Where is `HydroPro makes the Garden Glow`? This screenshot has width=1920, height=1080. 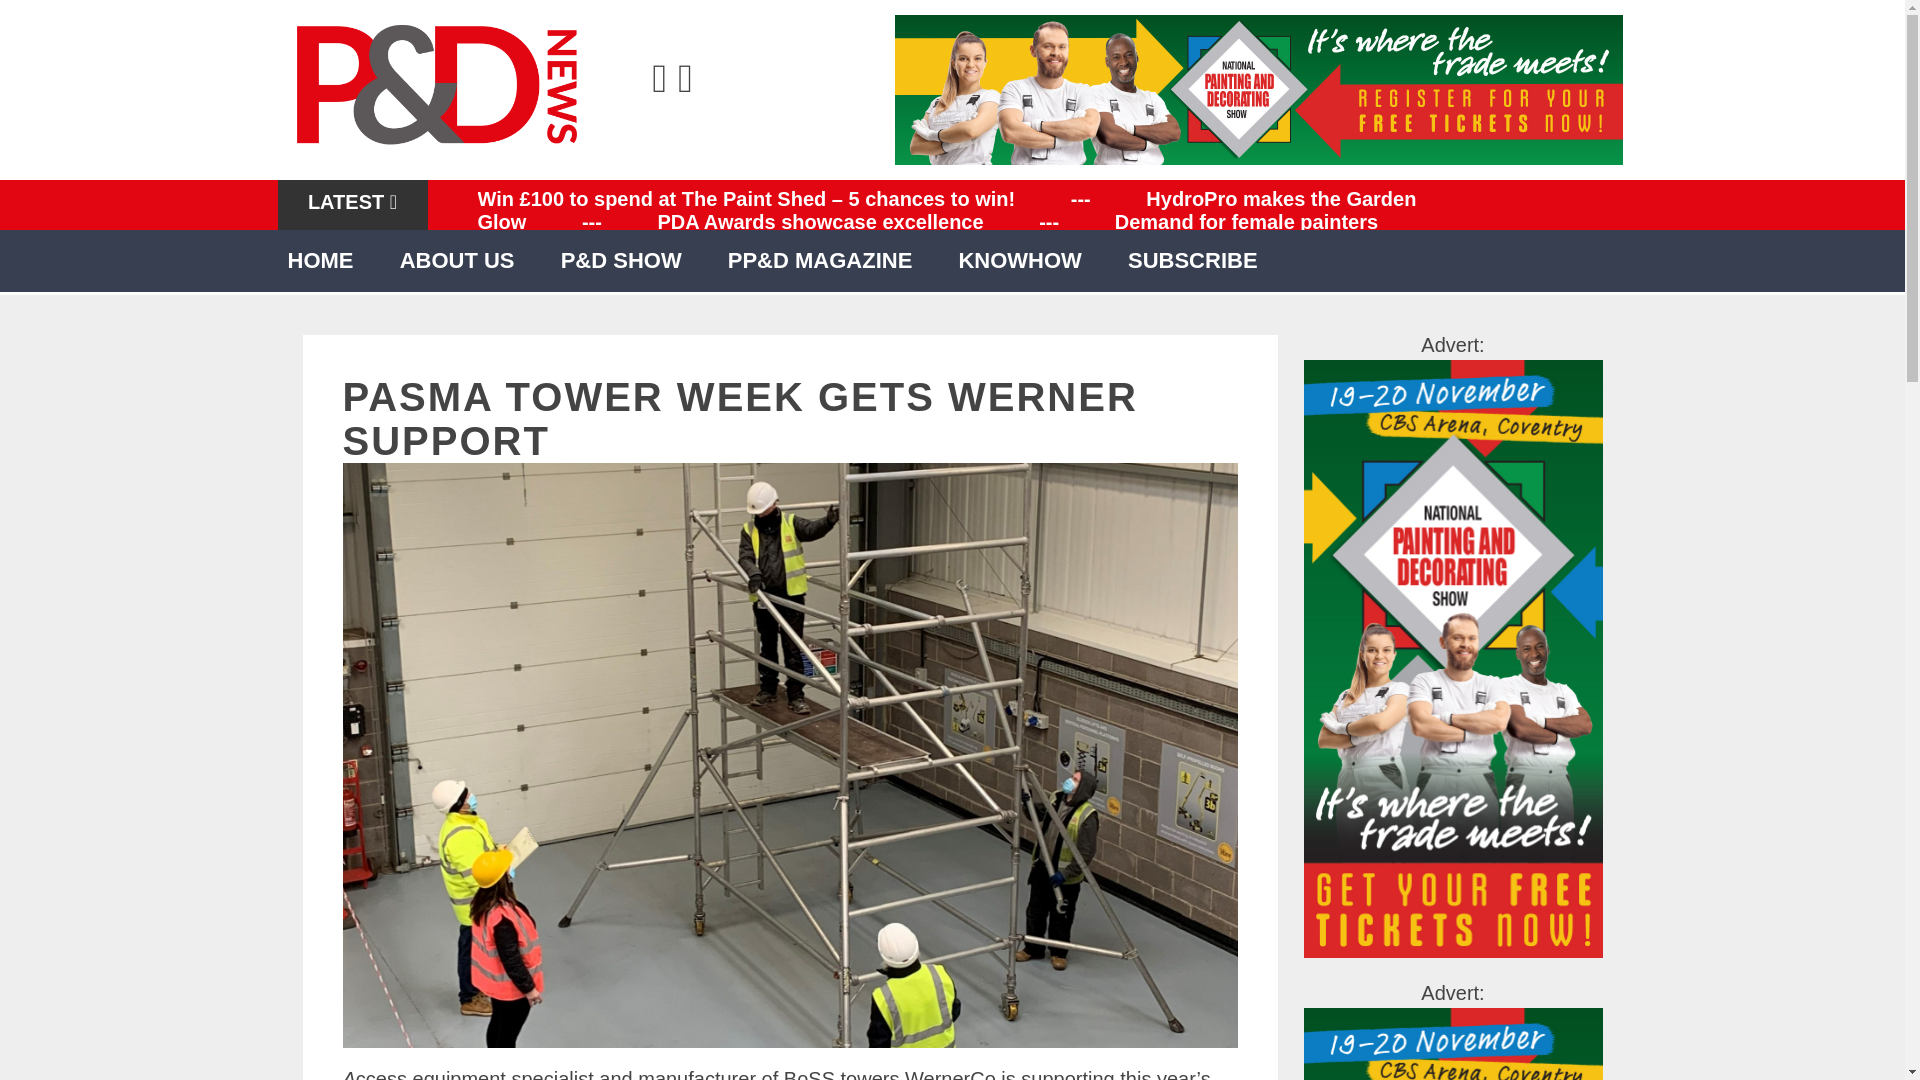 HydroPro makes the Garden Glow is located at coordinates (947, 210).